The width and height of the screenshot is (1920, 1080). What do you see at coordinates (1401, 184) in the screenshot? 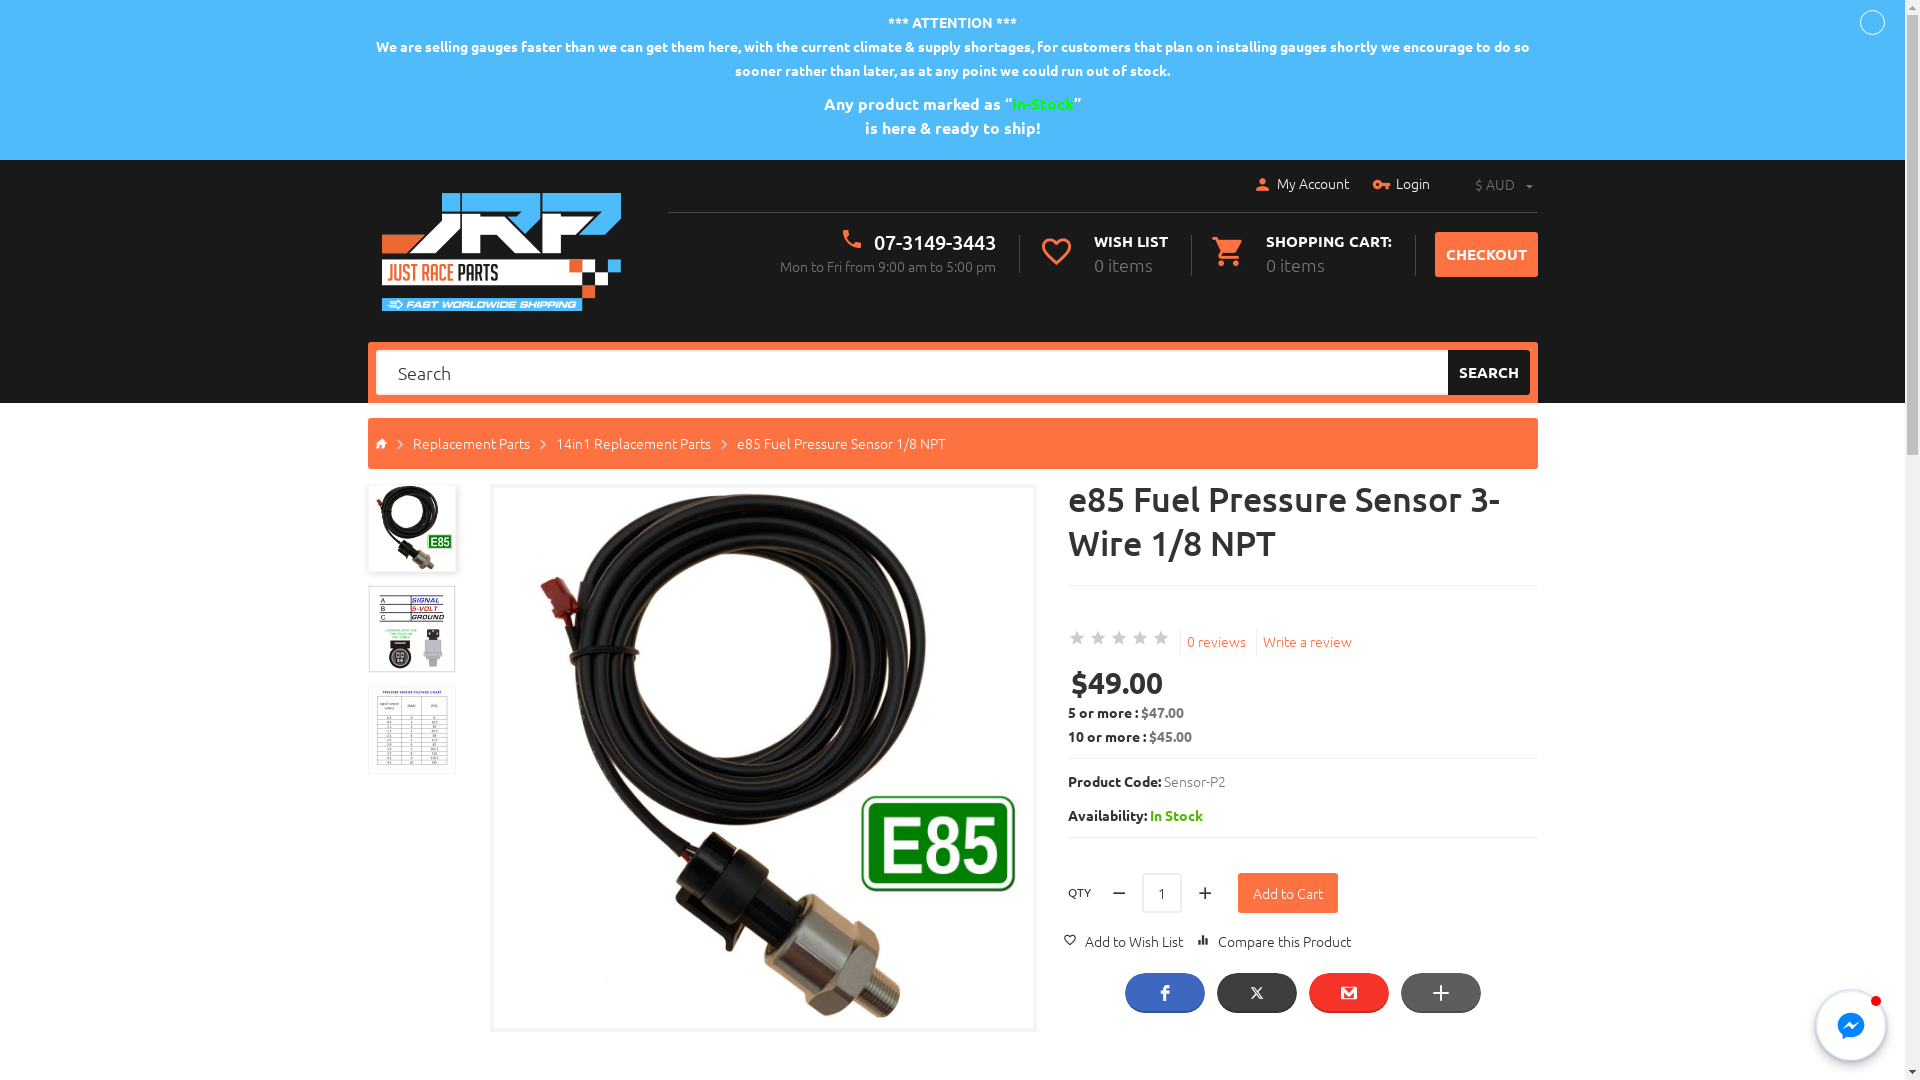
I see `Login` at bounding box center [1401, 184].